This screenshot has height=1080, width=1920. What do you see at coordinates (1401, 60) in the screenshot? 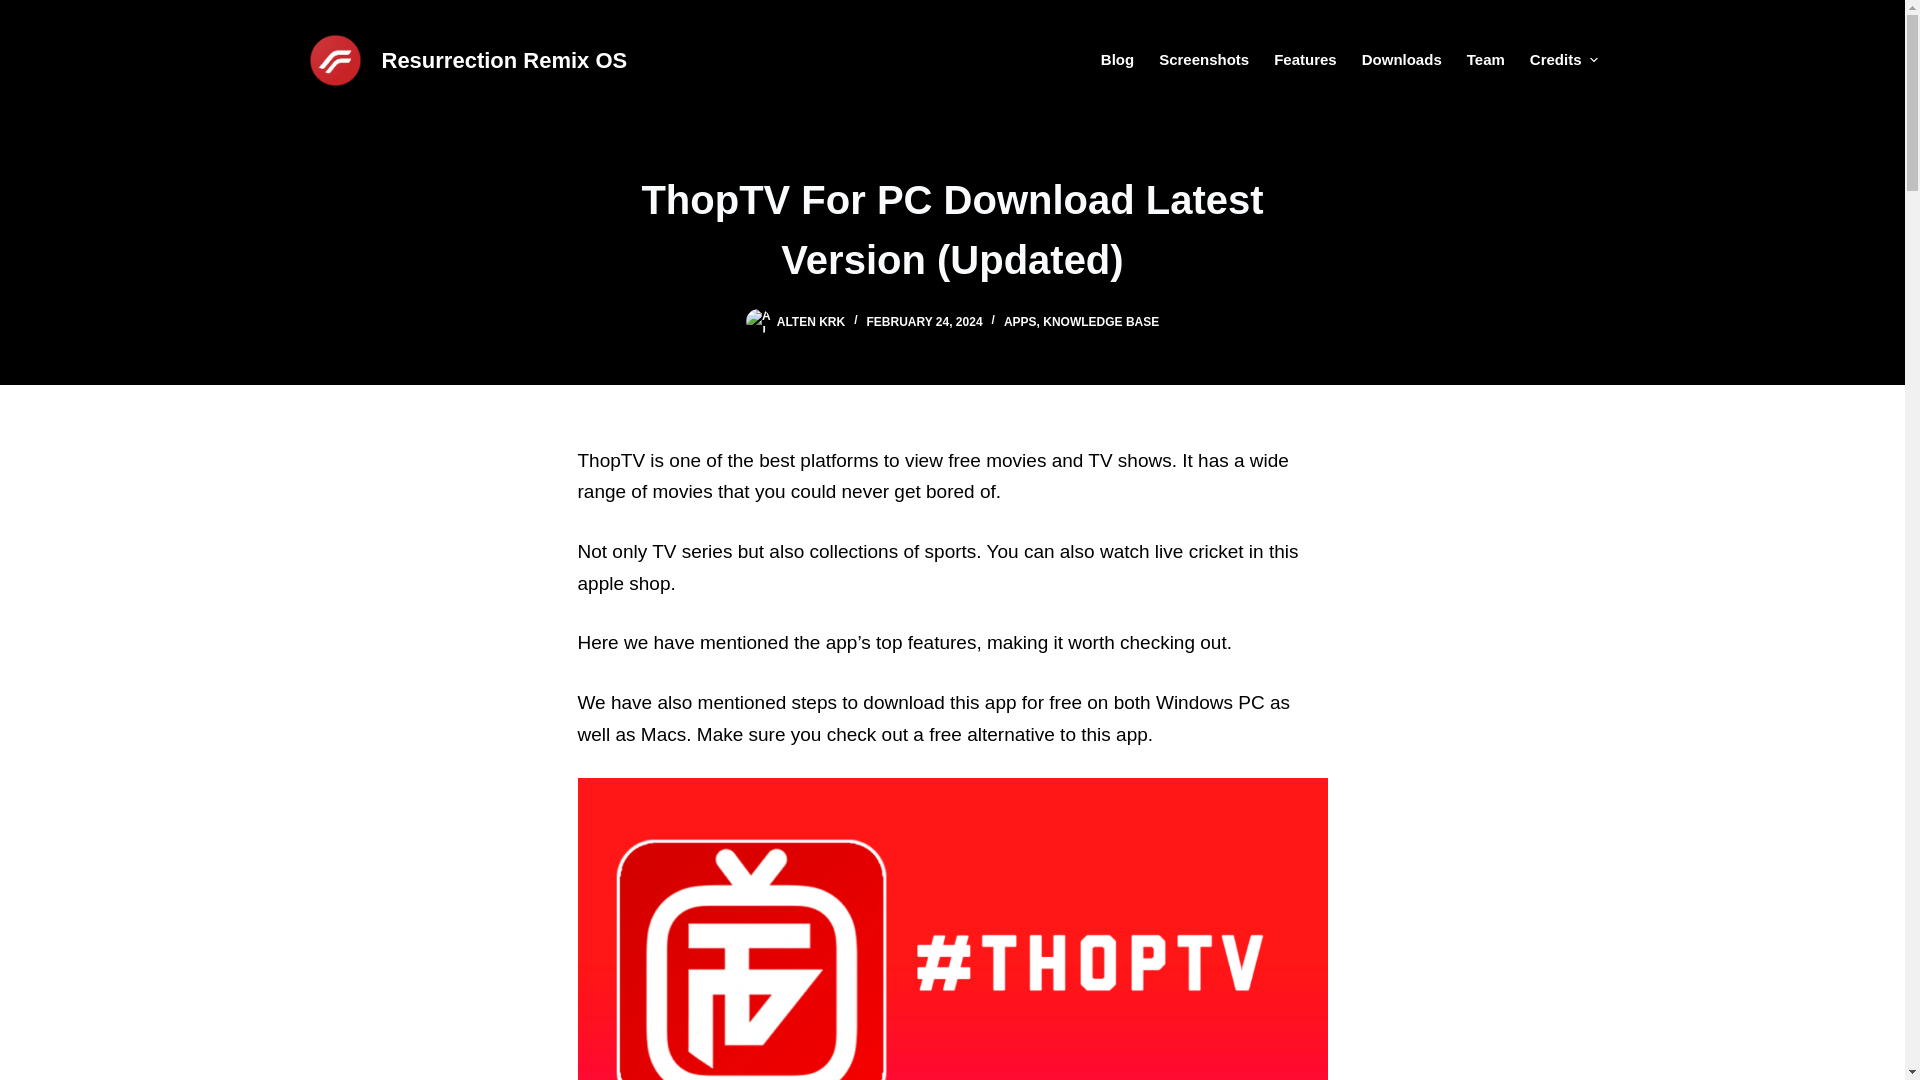
I see `Downloads` at bounding box center [1401, 60].